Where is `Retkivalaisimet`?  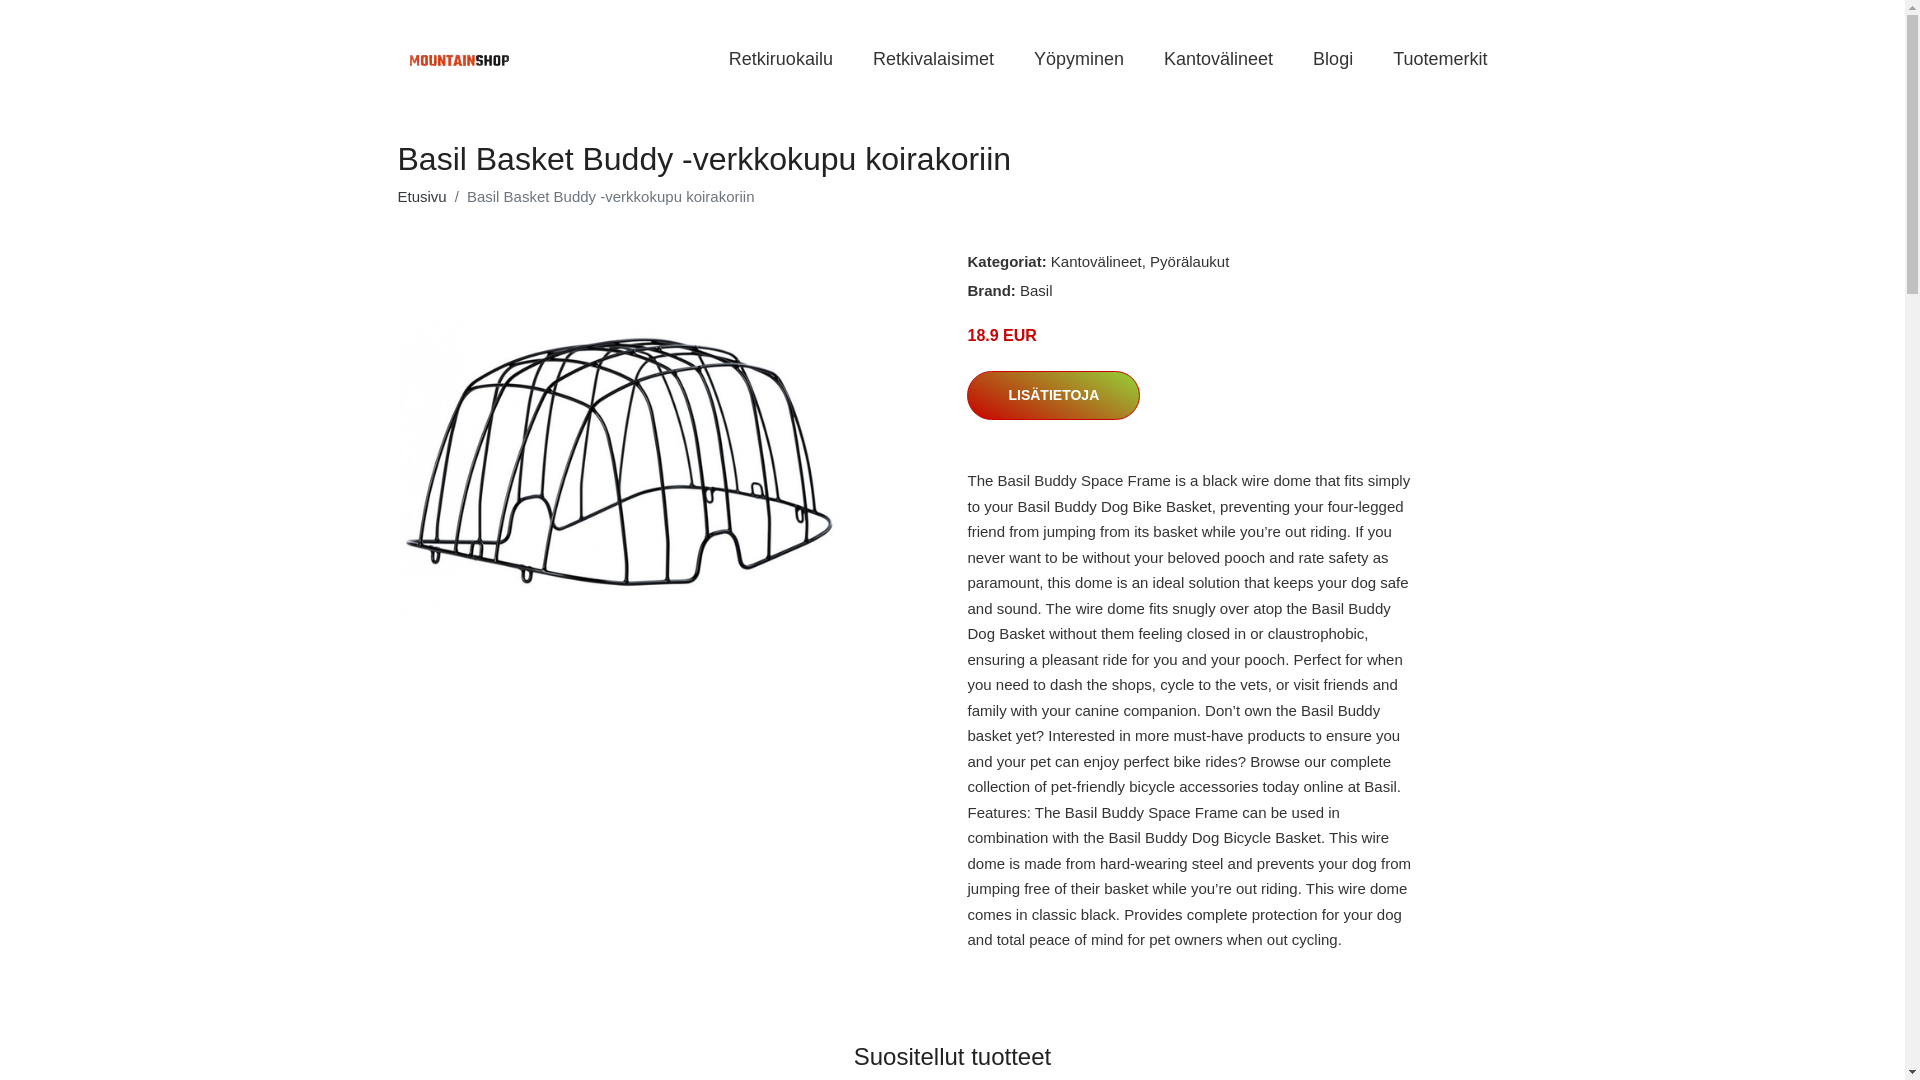 Retkivalaisimet is located at coordinates (932, 59).